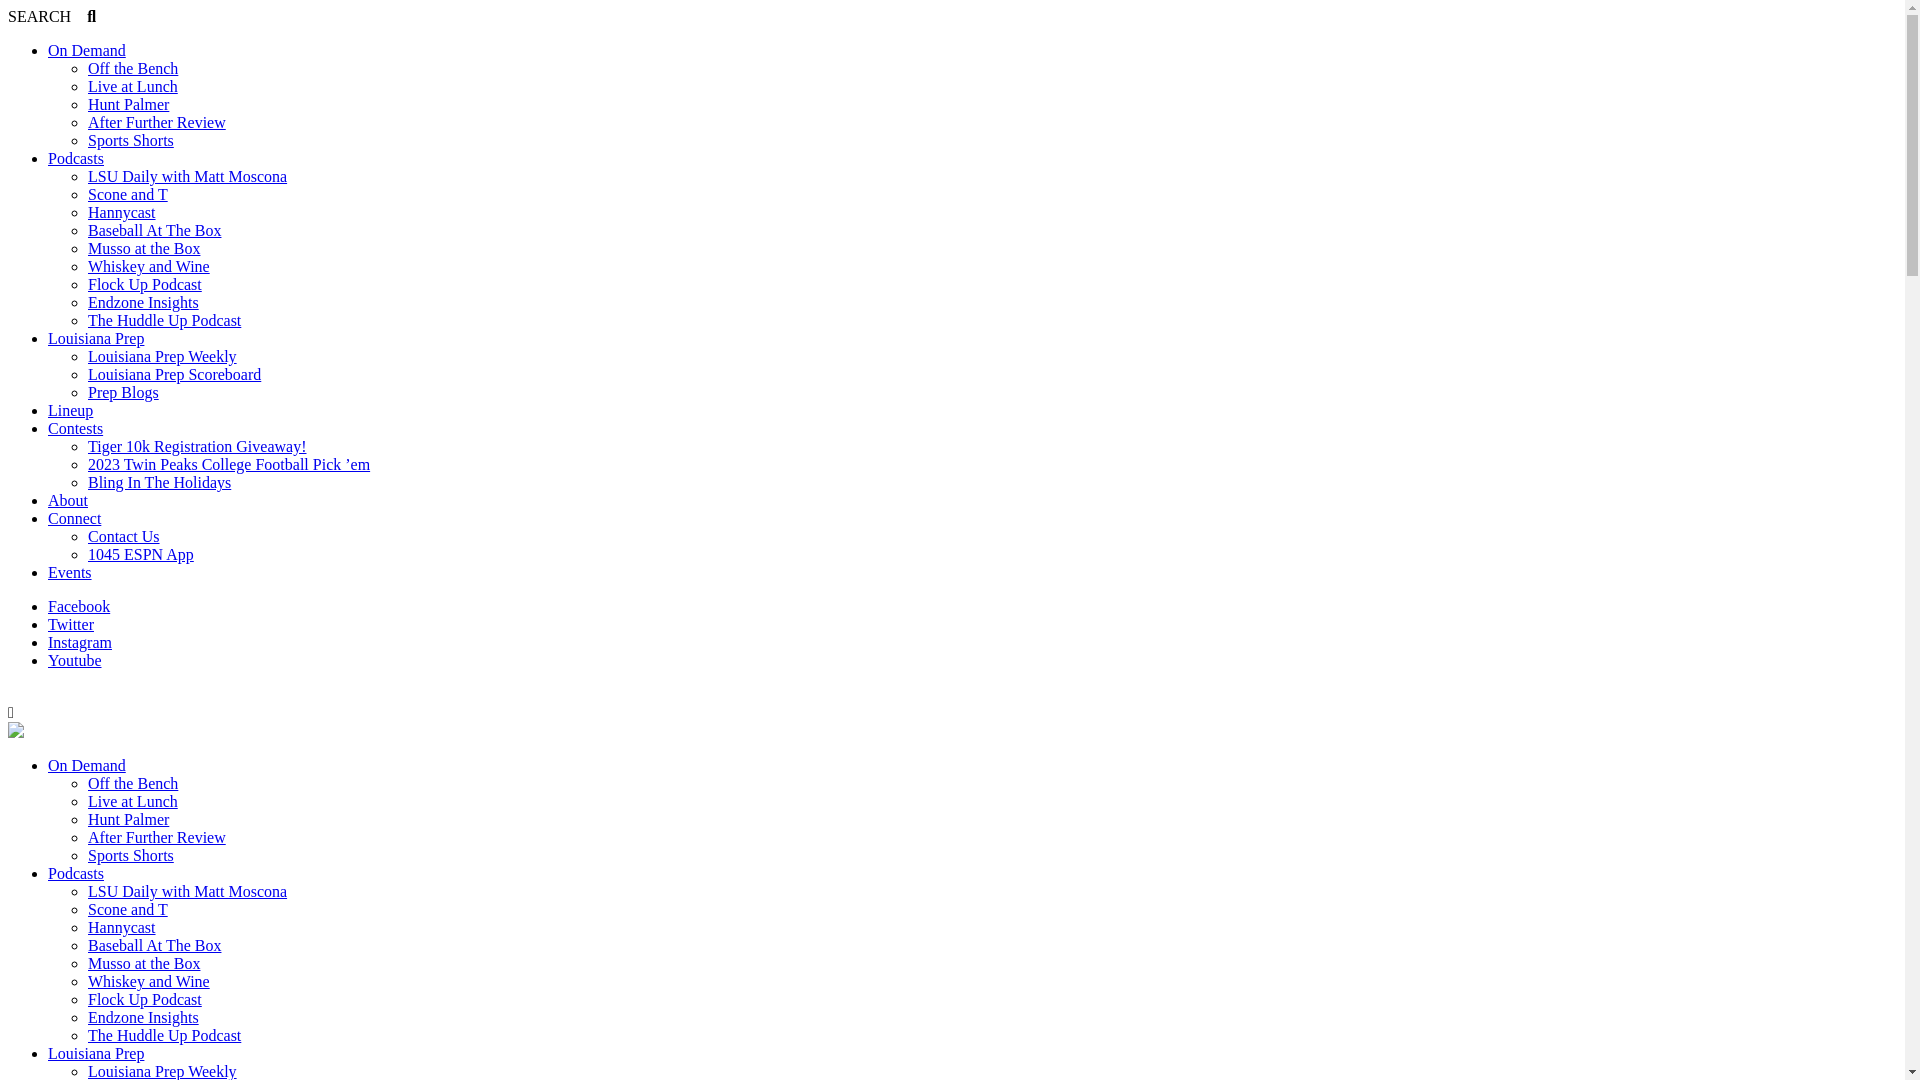 The height and width of the screenshot is (1080, 1920). I want to click on Whiskey and Wine, so click(149, 266).